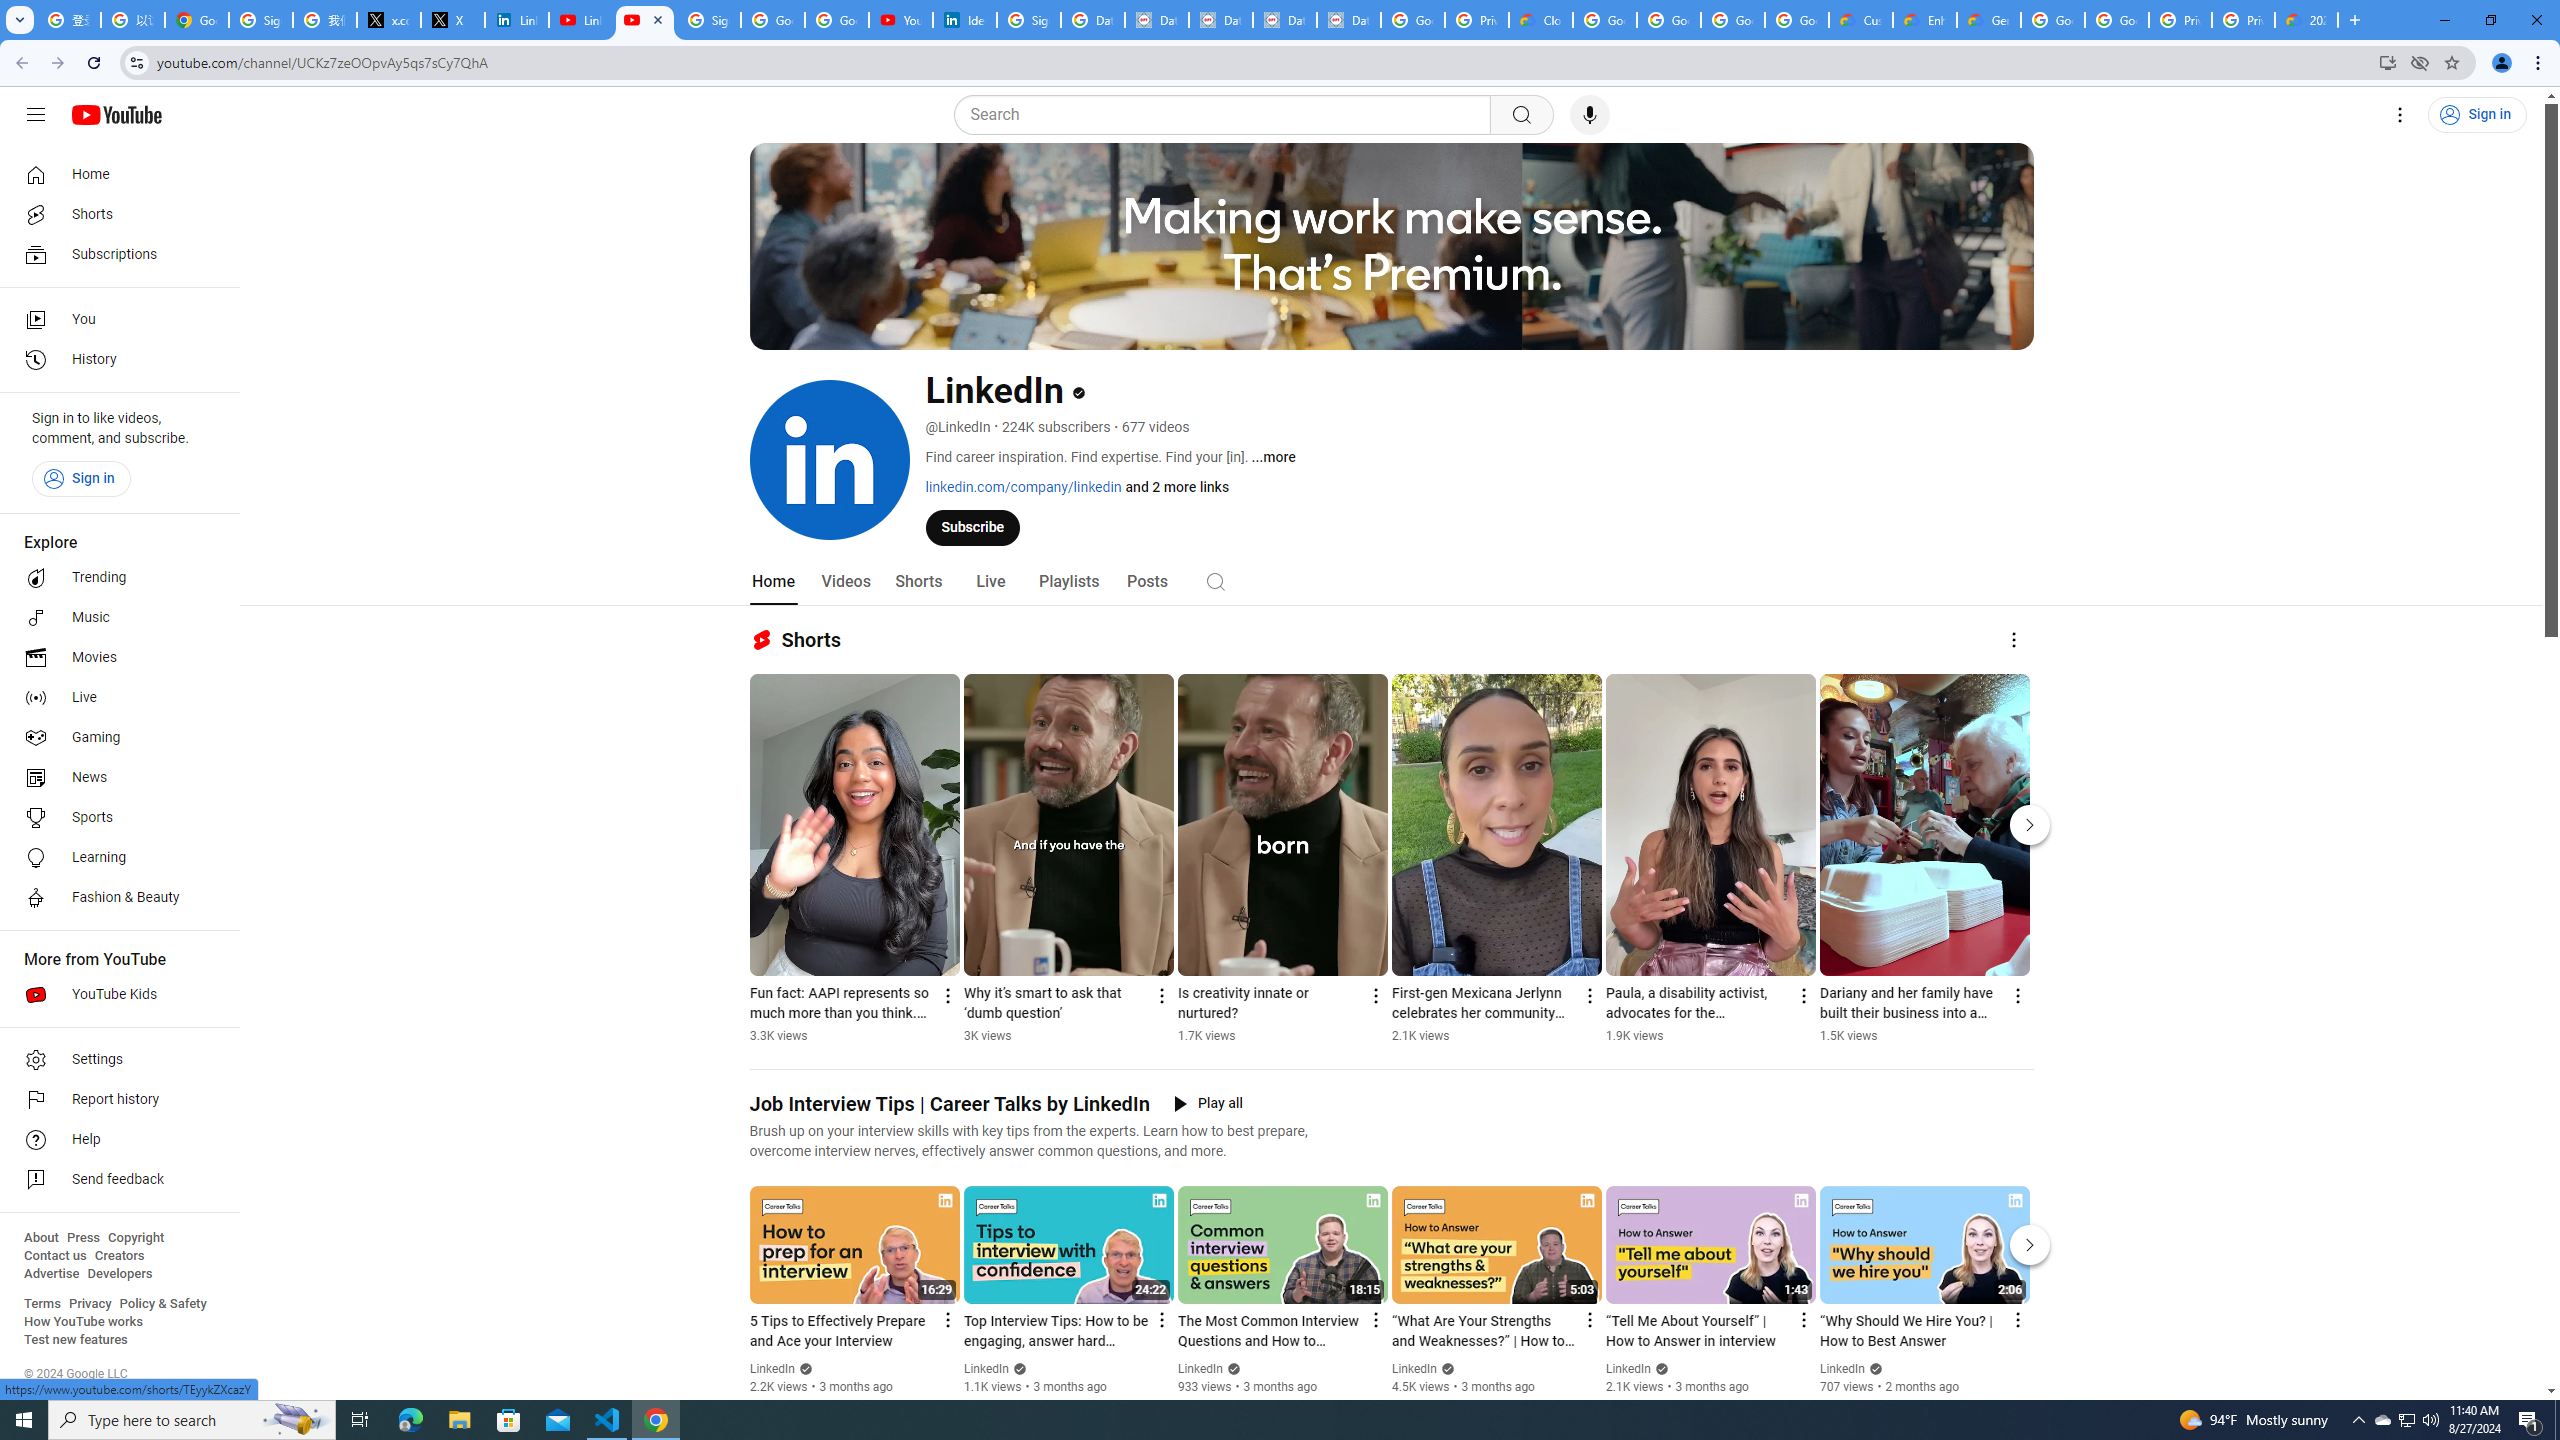 The height and width of the screenshot is (1440, 2560). What do you see at coordinates (120, 1256) in the screenshot?
I see `Creators` at bounding box center [120, 1256].